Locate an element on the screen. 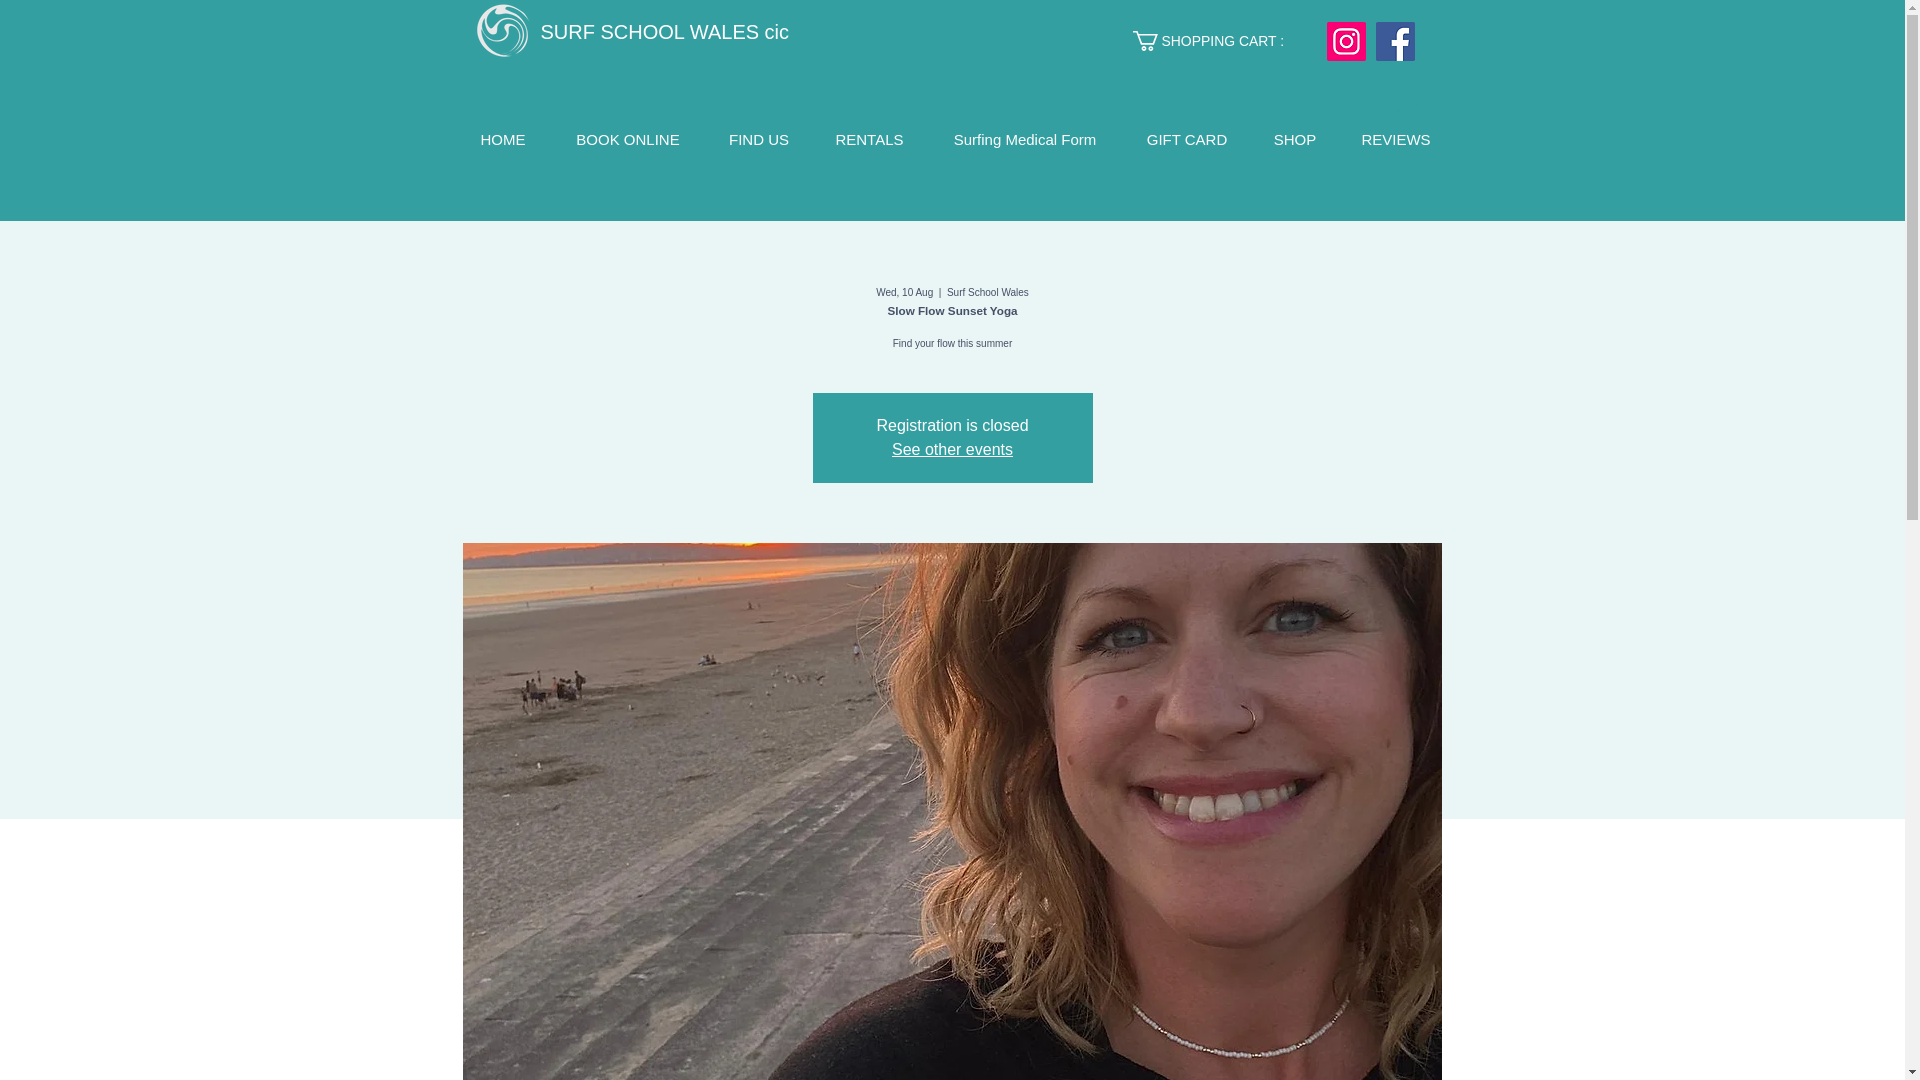 This screenshot has height=1080, width=1920. SURF SCHOOL WALES cic is located at coordinates (664, 32).